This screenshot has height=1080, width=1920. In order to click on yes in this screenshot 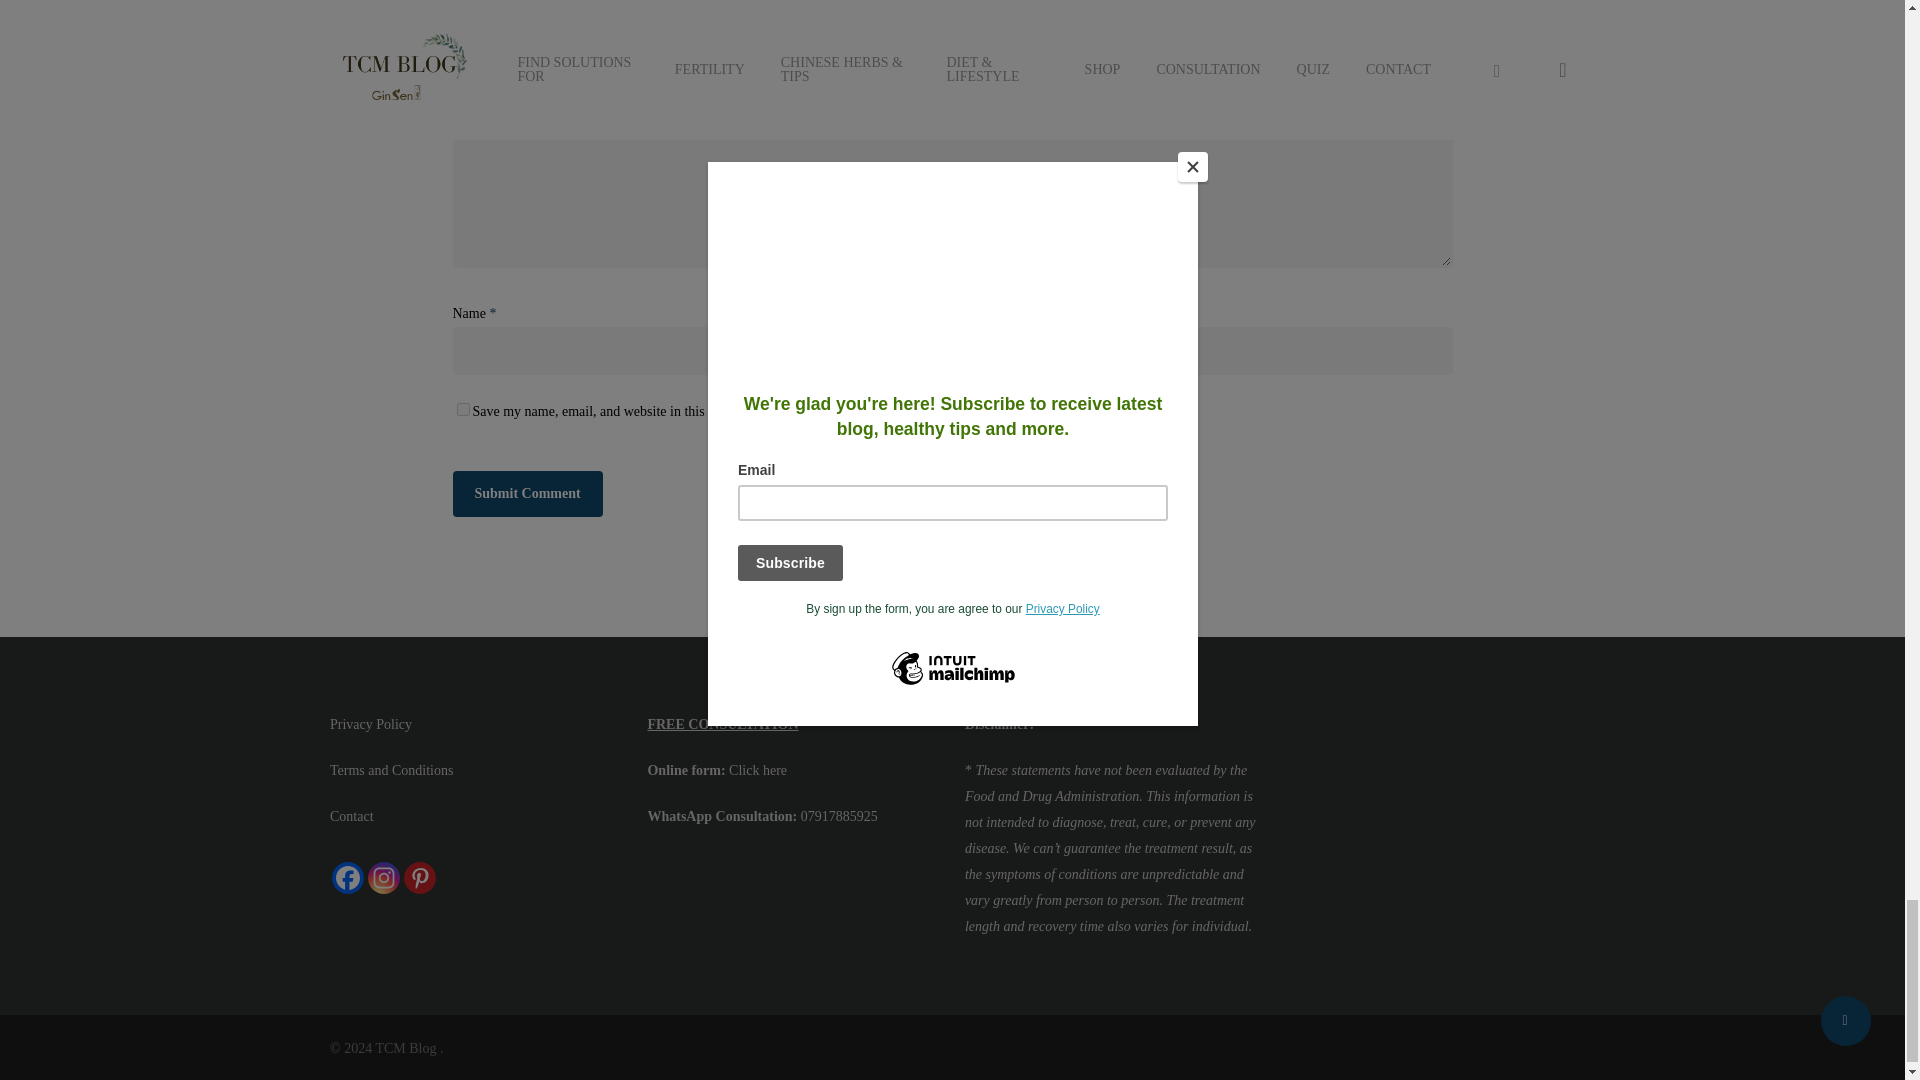, I will do `click(462, 408)`.